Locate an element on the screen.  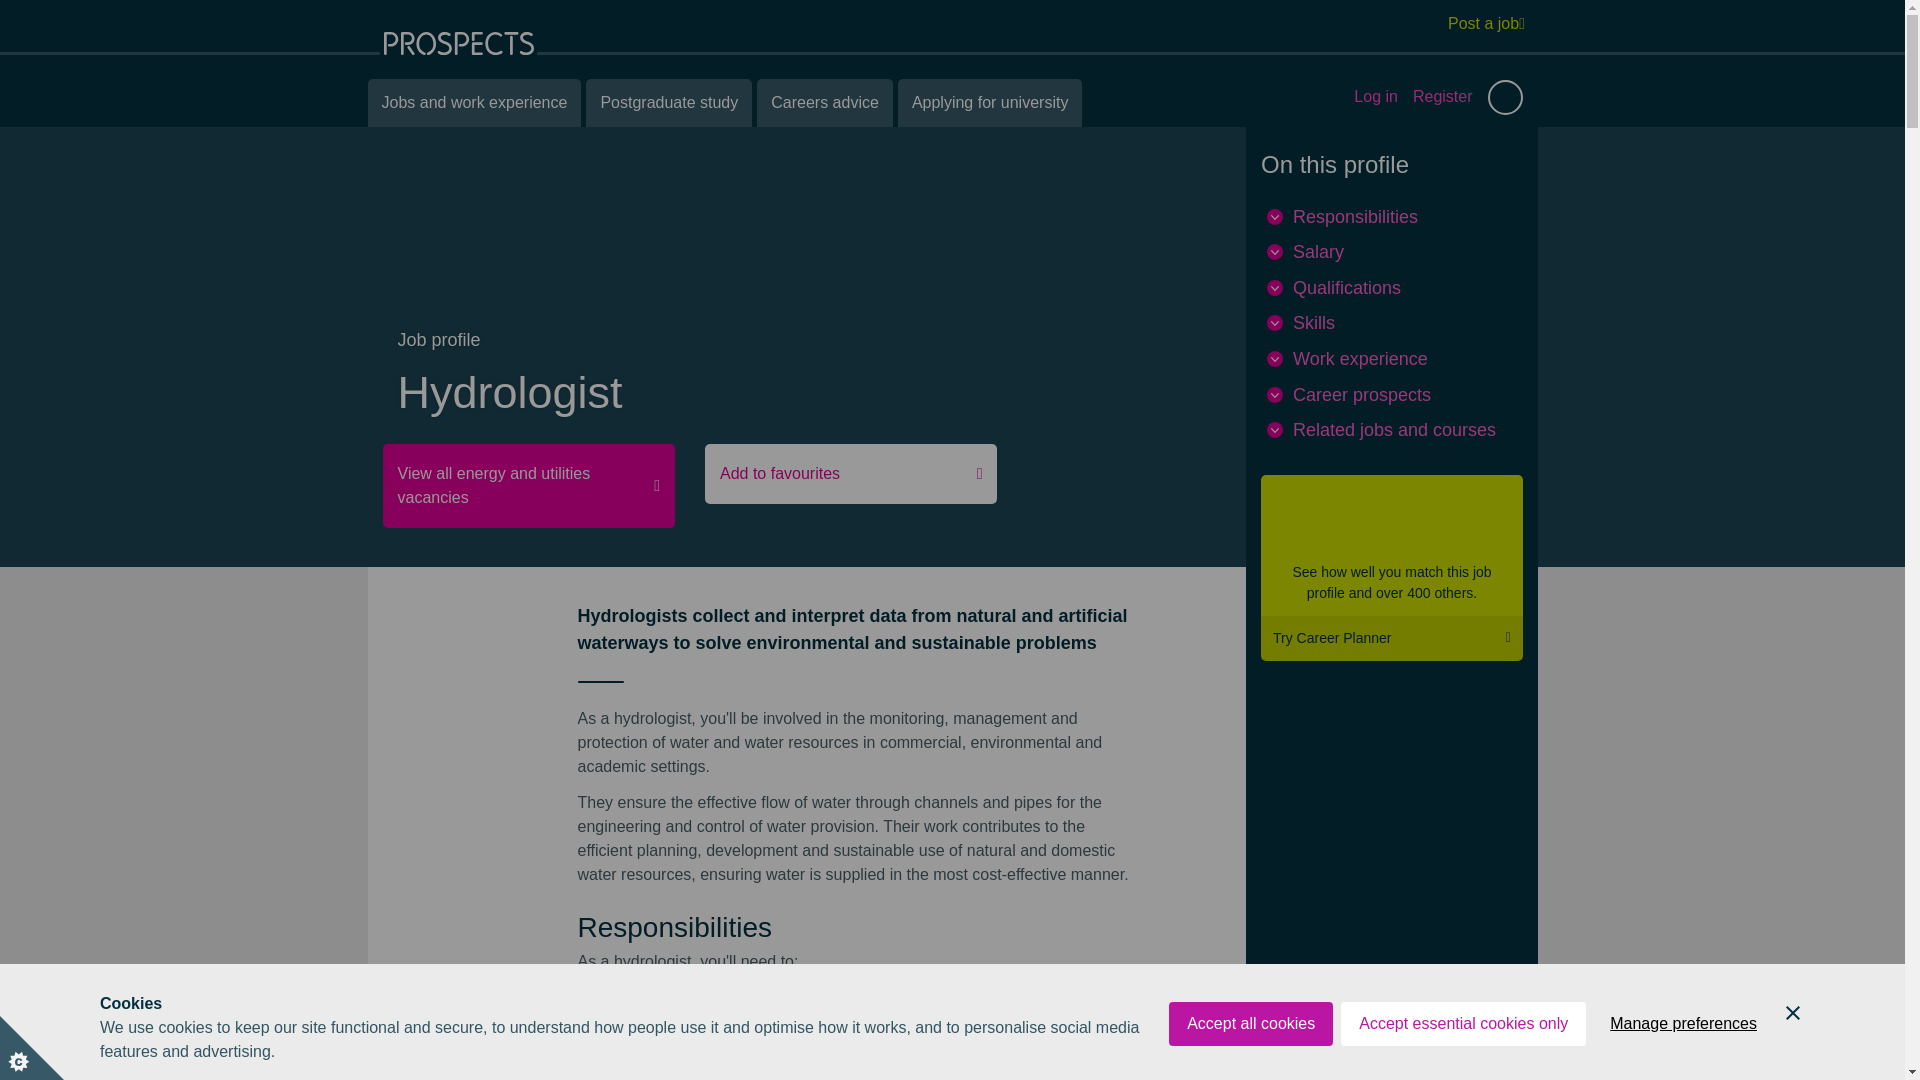
Postgraduate study is located at coordinates (668, 102).